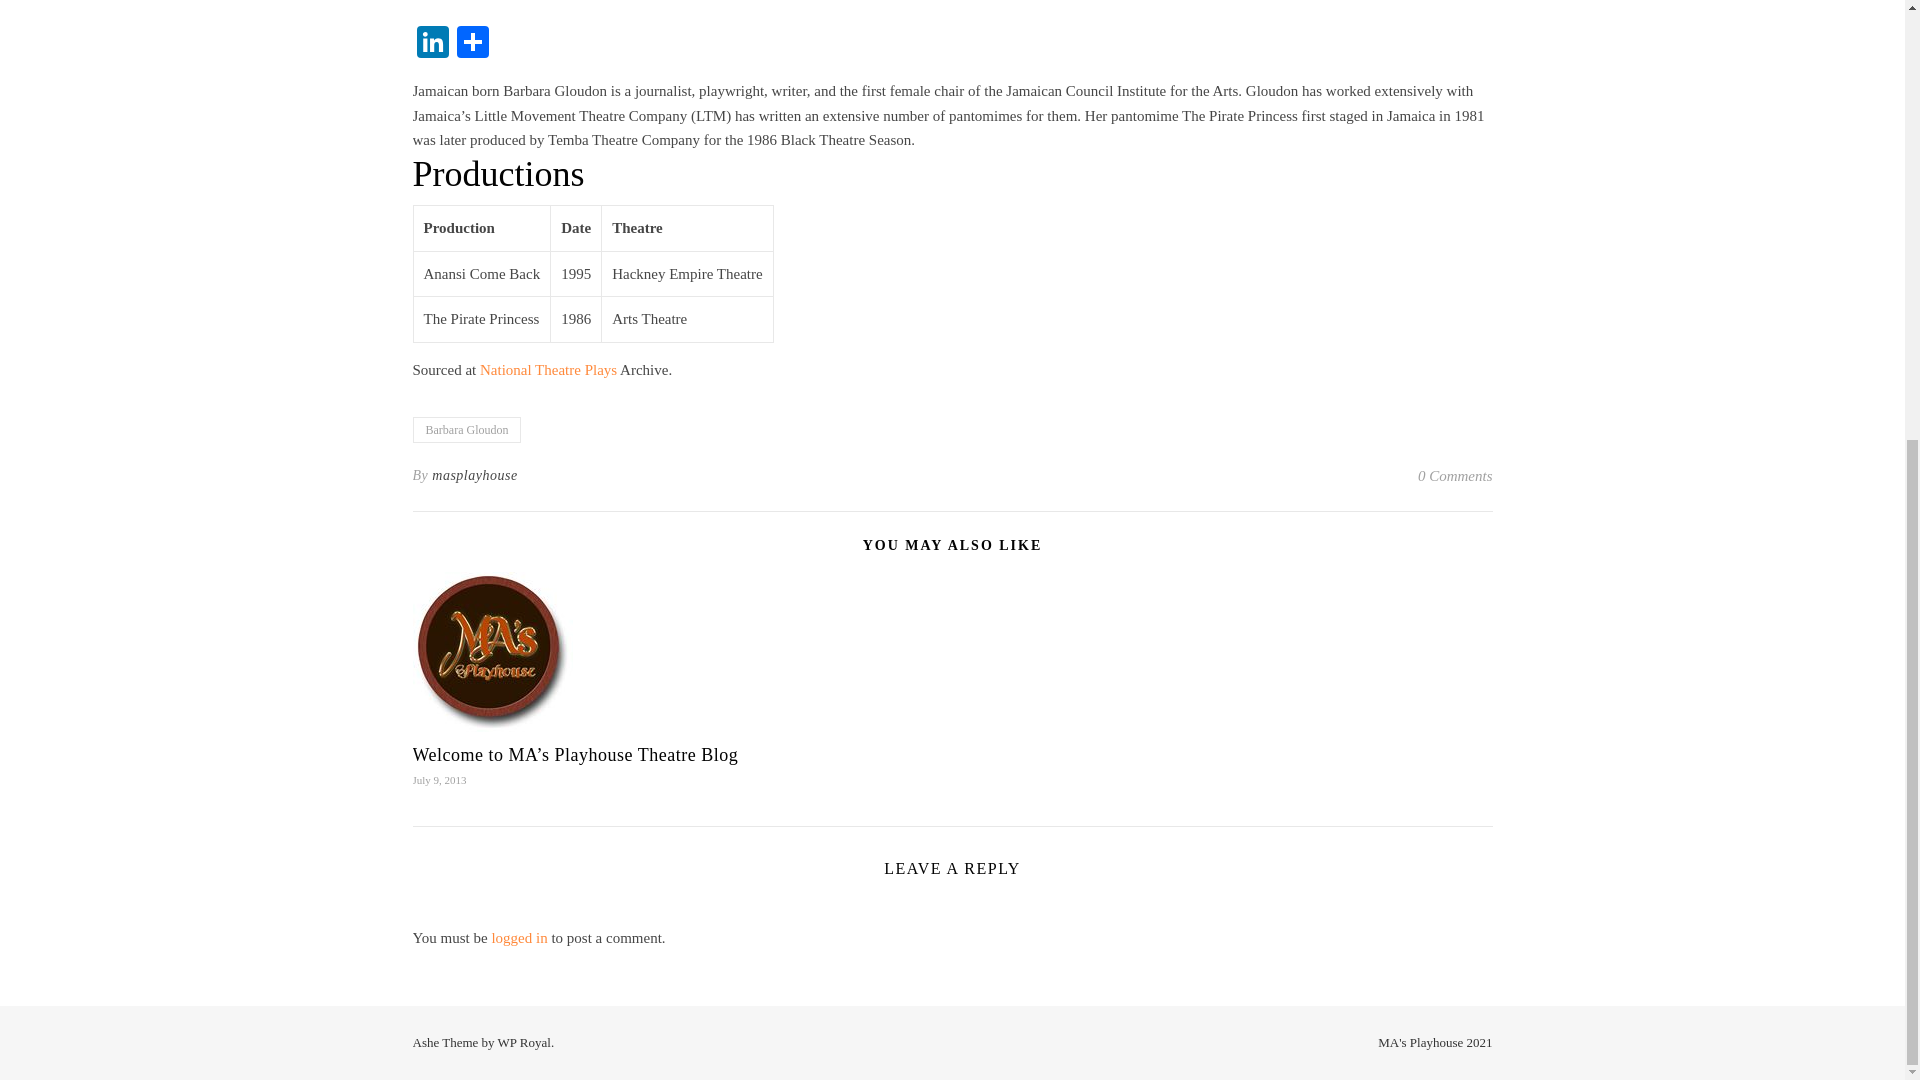  Describe the element at coordinates (1456, 476) in the screenshot. I see `0 Comments` at that location.